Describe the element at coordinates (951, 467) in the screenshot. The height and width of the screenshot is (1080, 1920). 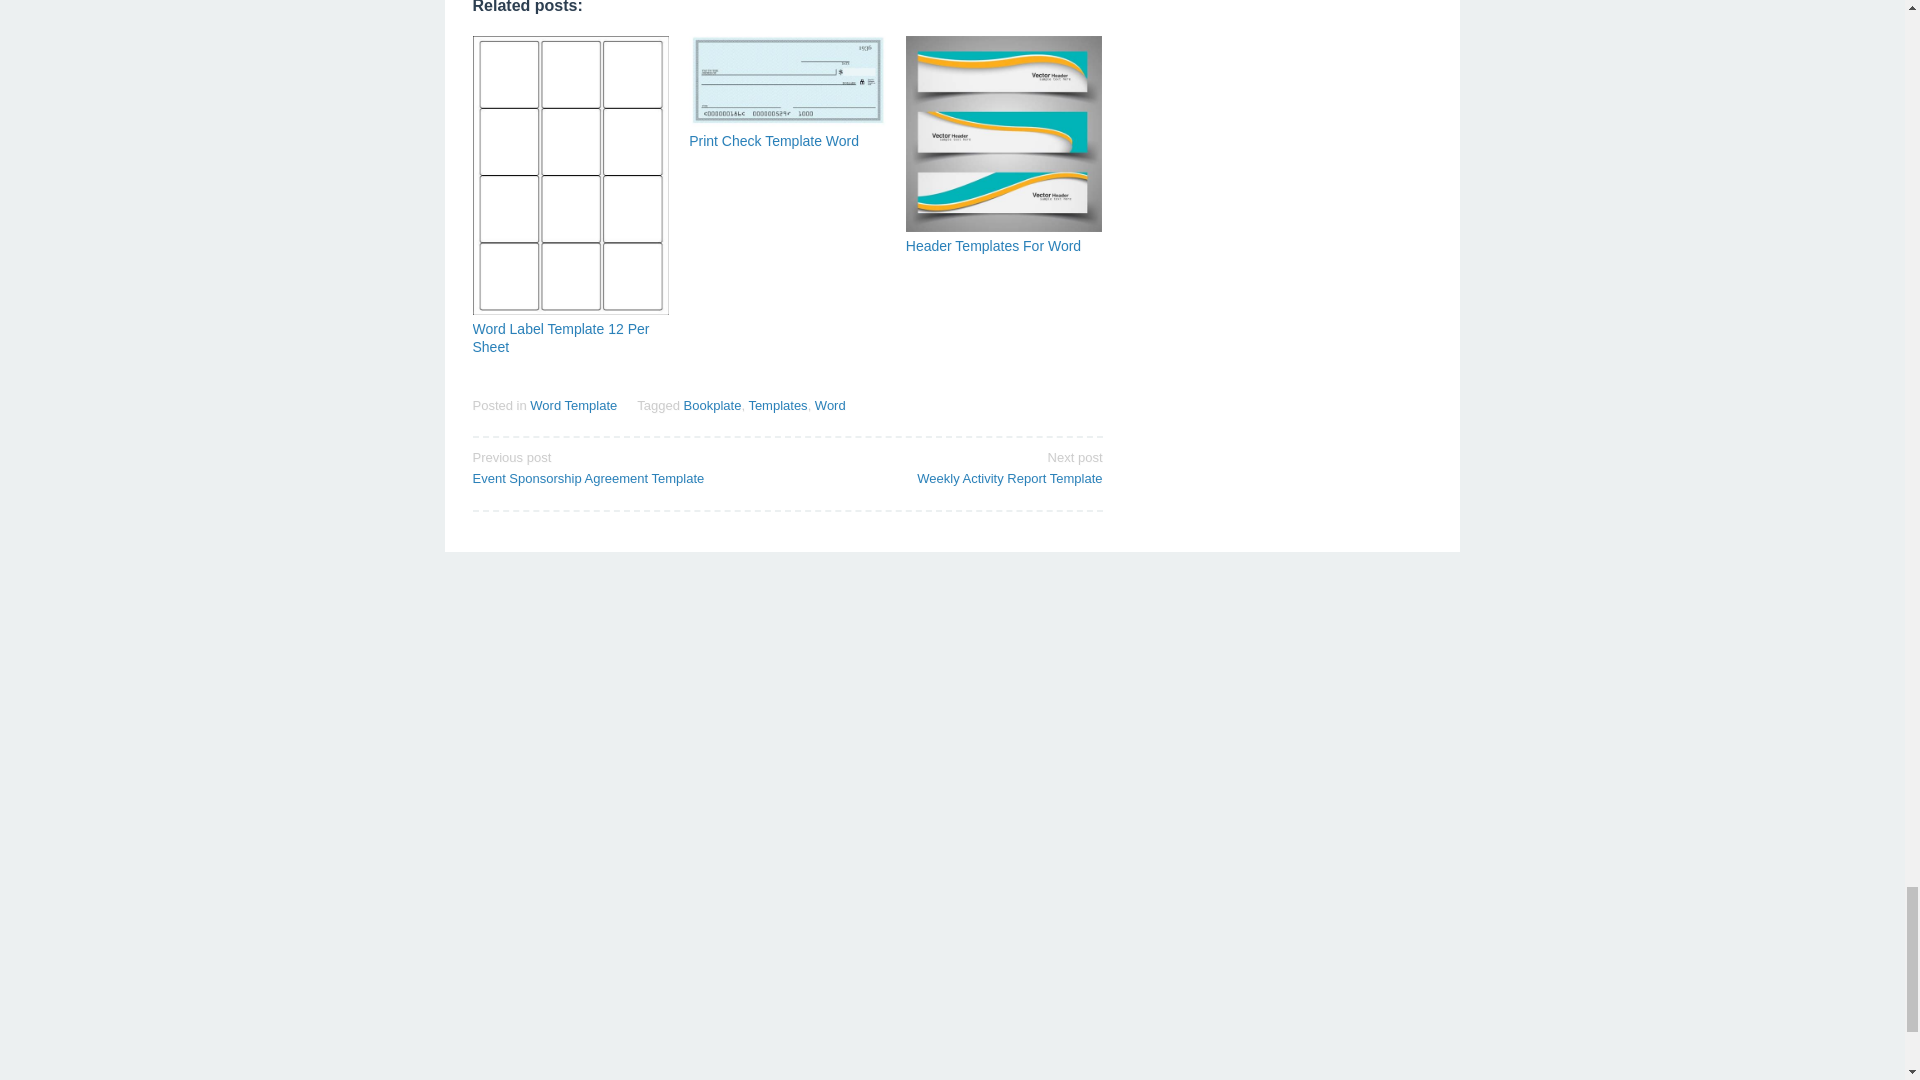
I see `Header Templates For Word` at that location.